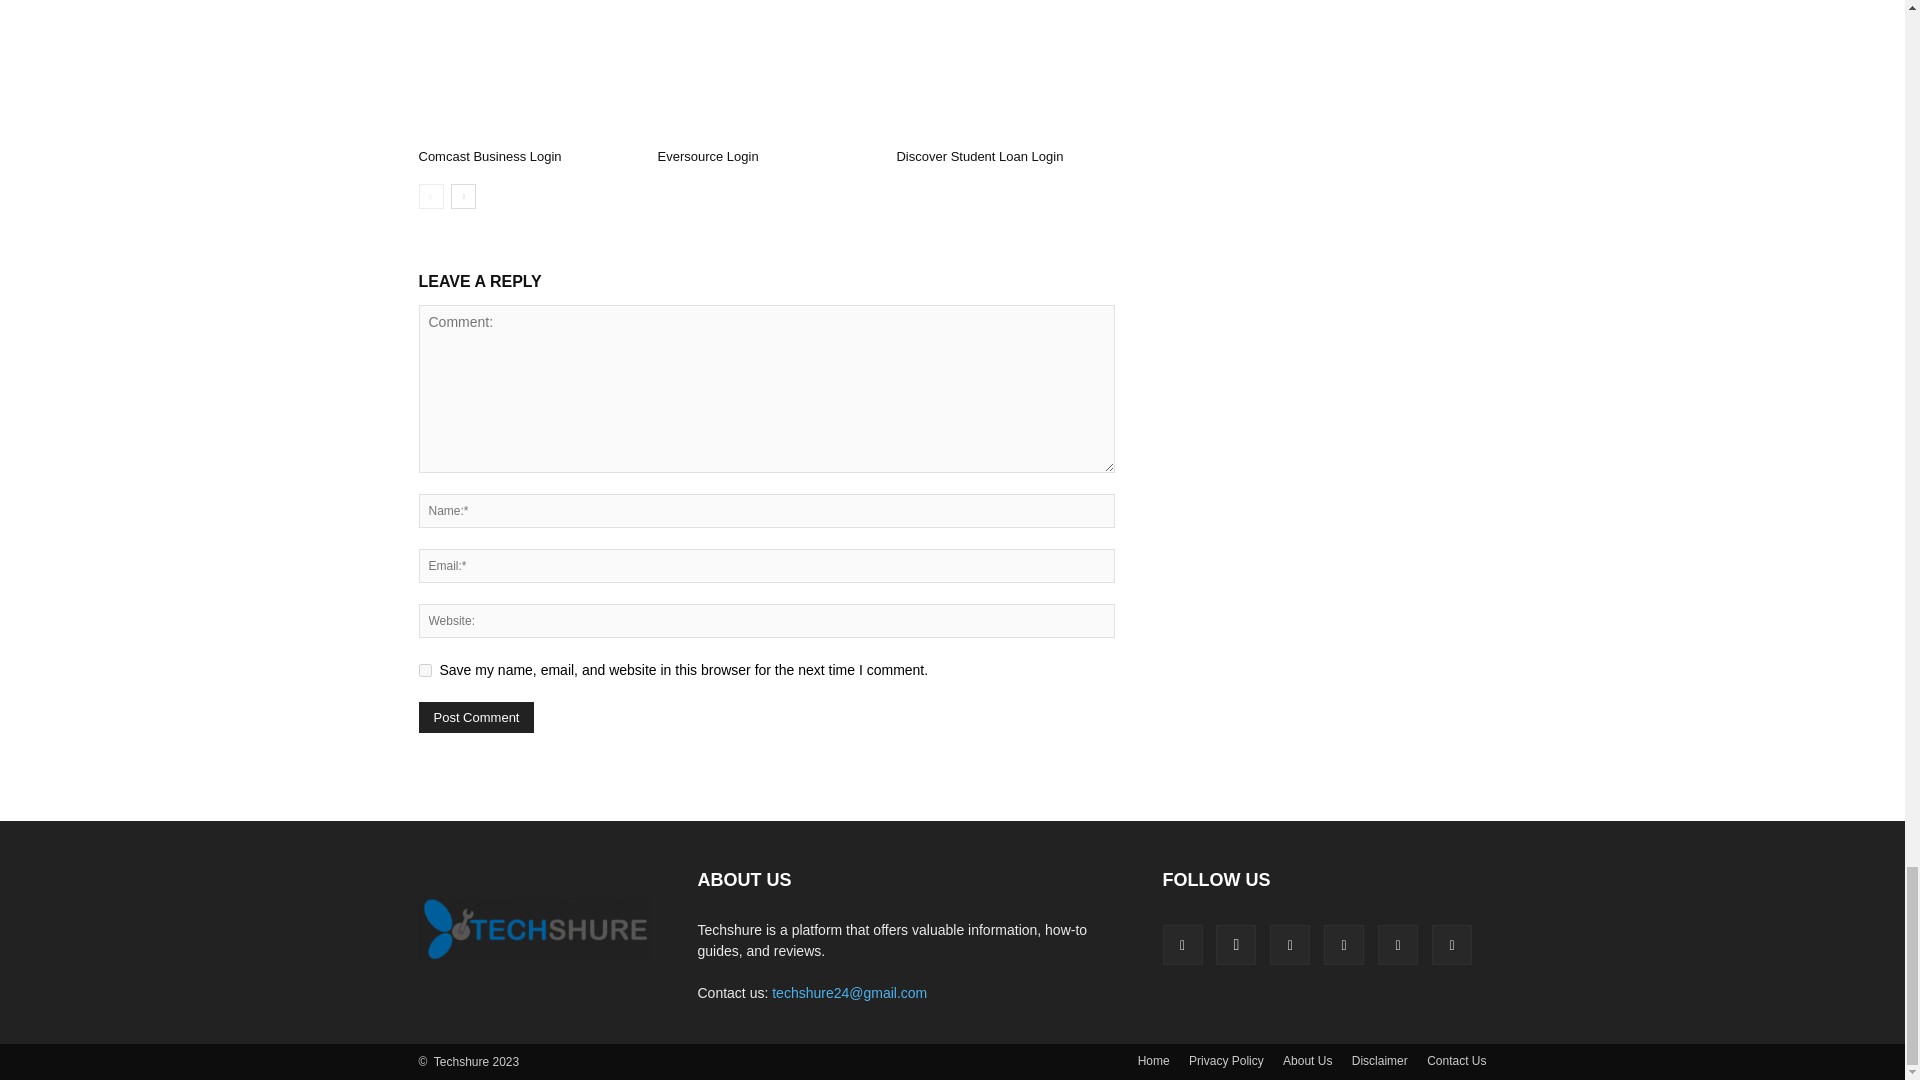 The image size is (1920, 1080). I want to click on Comcast Business Login, so click(489, 156).